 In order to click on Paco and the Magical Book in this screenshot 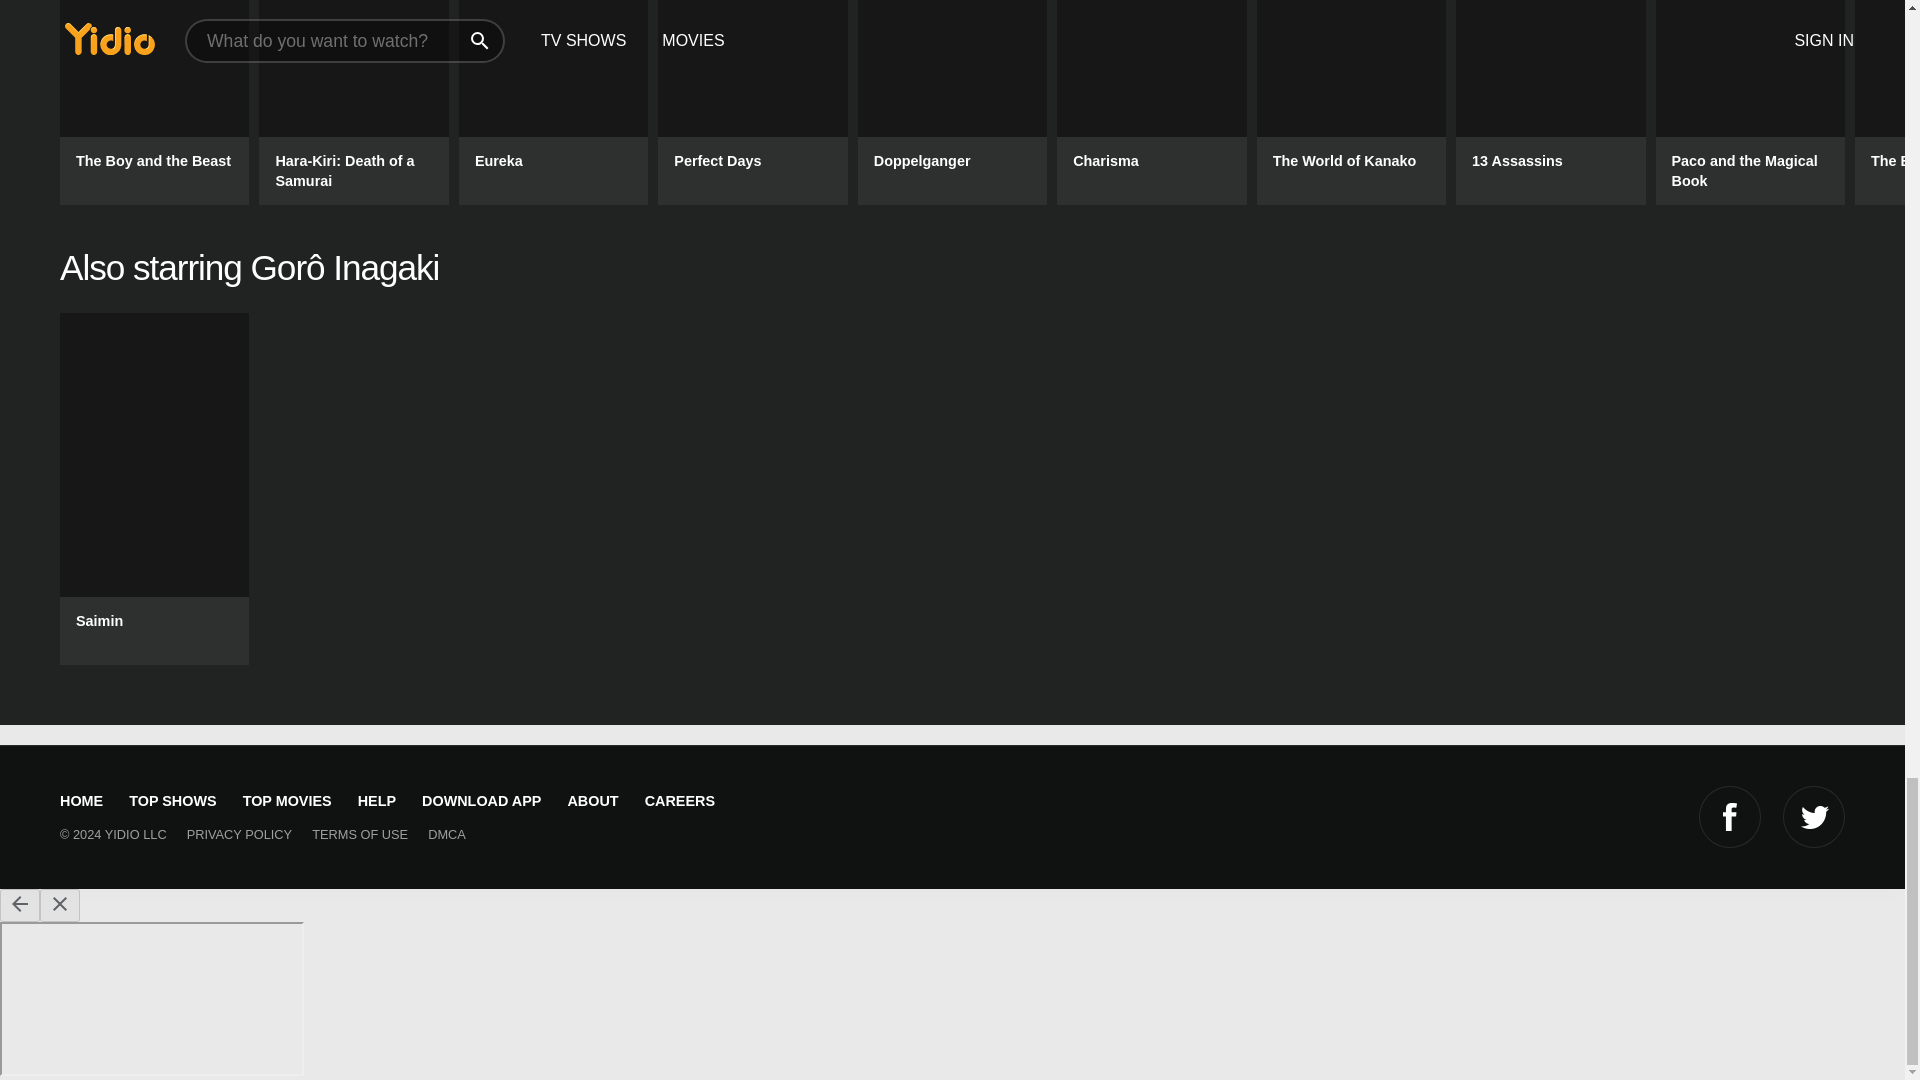, I will do `click(1750, 102)`.